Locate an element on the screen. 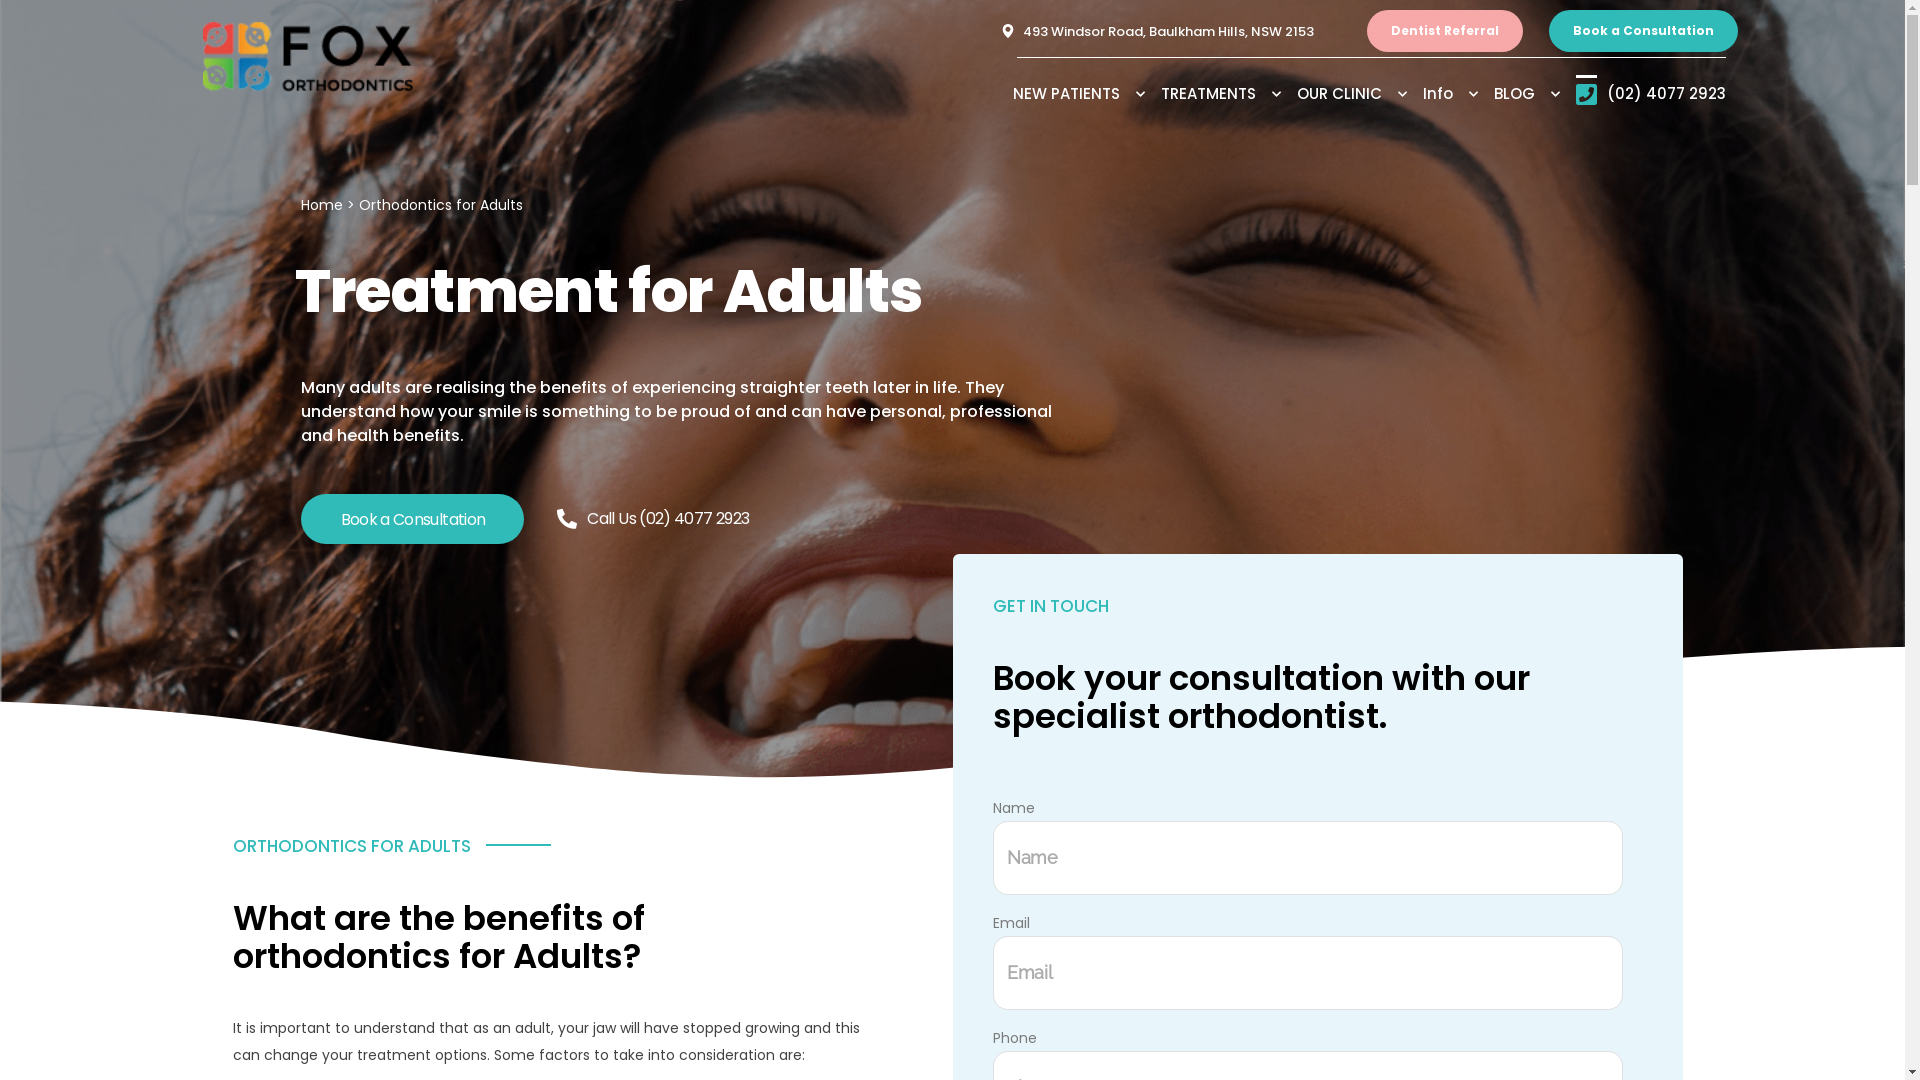 The image size is (1920, 1080). Book a Consultation is located at coordinates (1644, 31).